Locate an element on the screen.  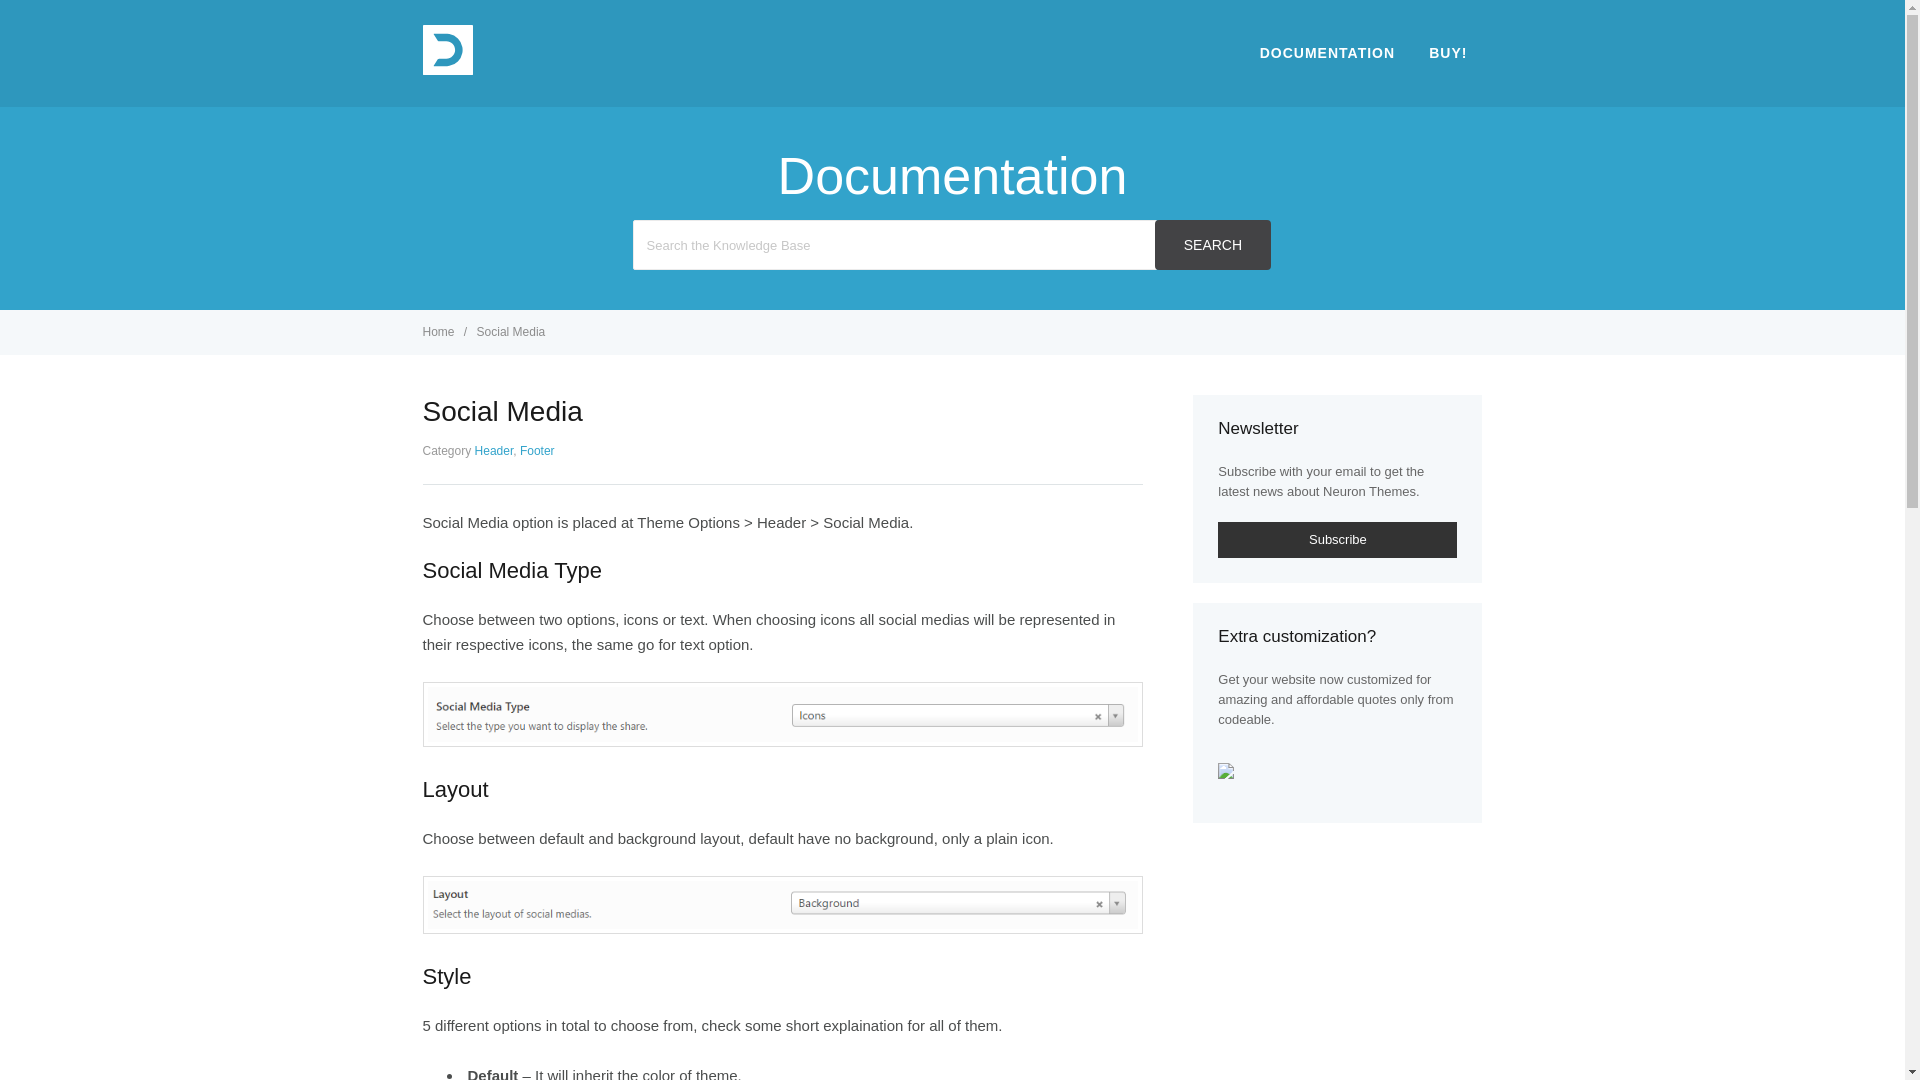
BUY! is located at coordinates (1448, 52).